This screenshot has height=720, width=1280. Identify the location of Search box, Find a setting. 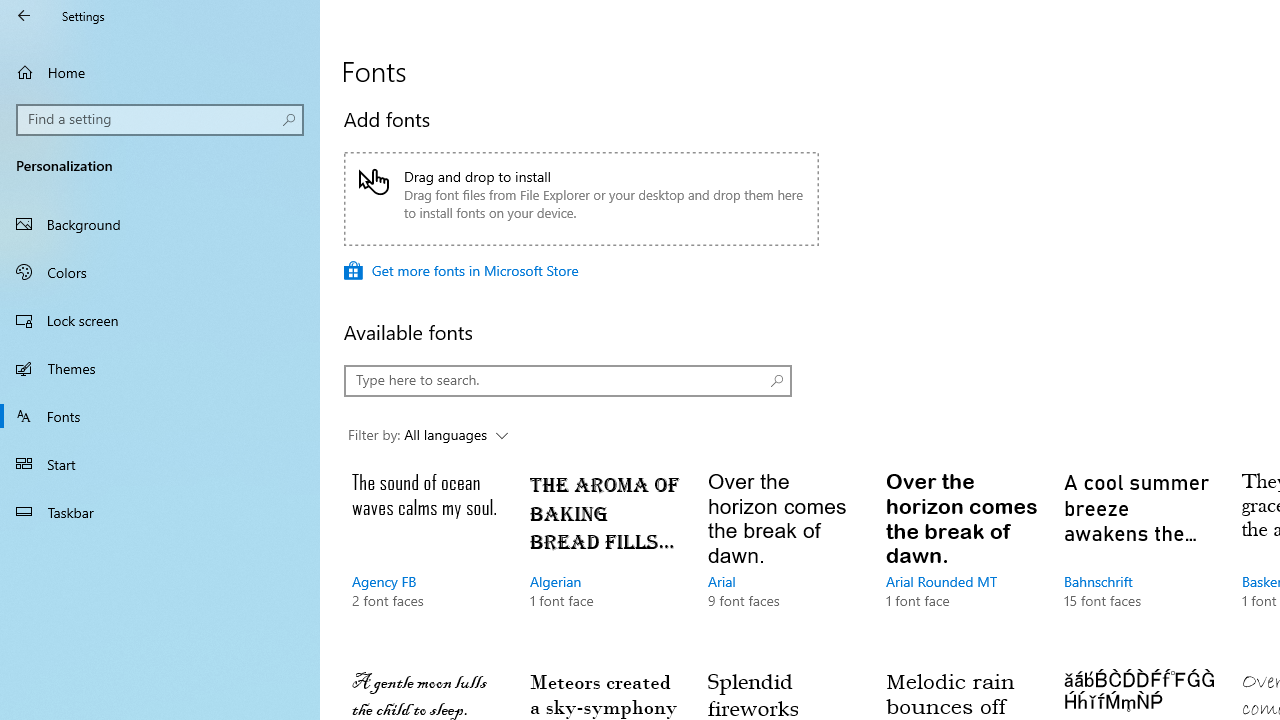
(160, 120).